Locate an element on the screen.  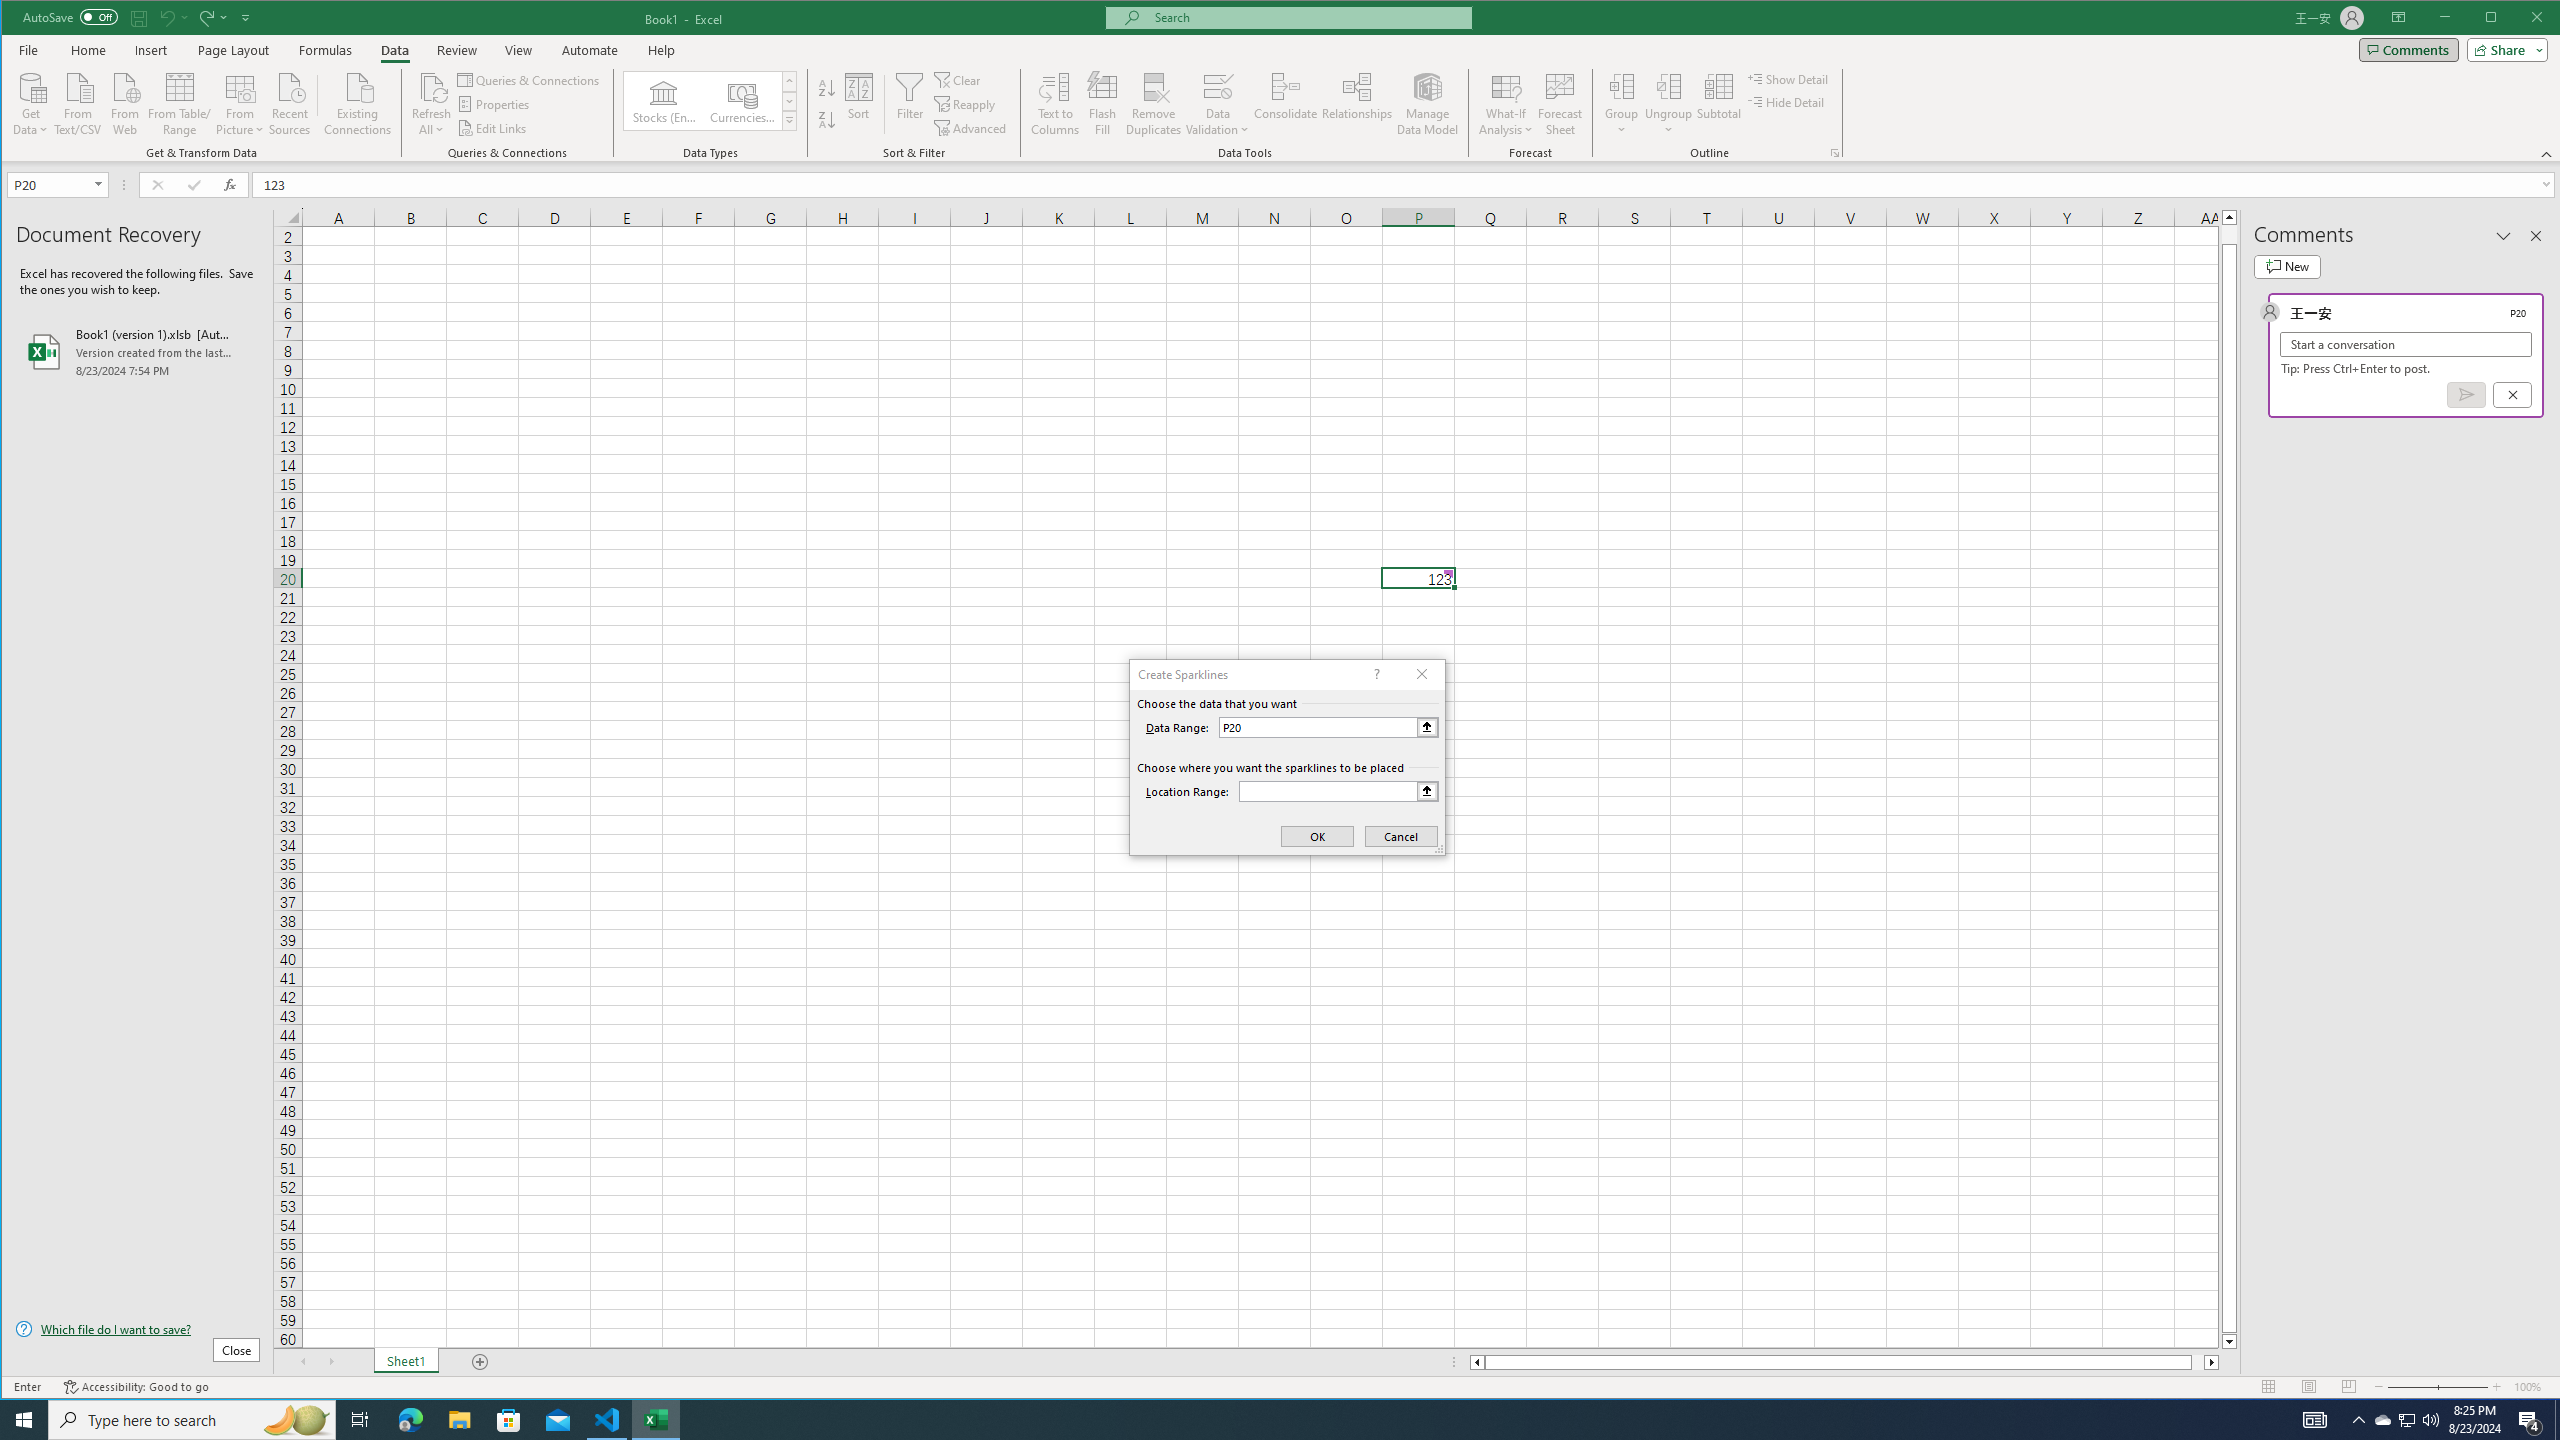
Formulas is located at coordinates (325, 50).